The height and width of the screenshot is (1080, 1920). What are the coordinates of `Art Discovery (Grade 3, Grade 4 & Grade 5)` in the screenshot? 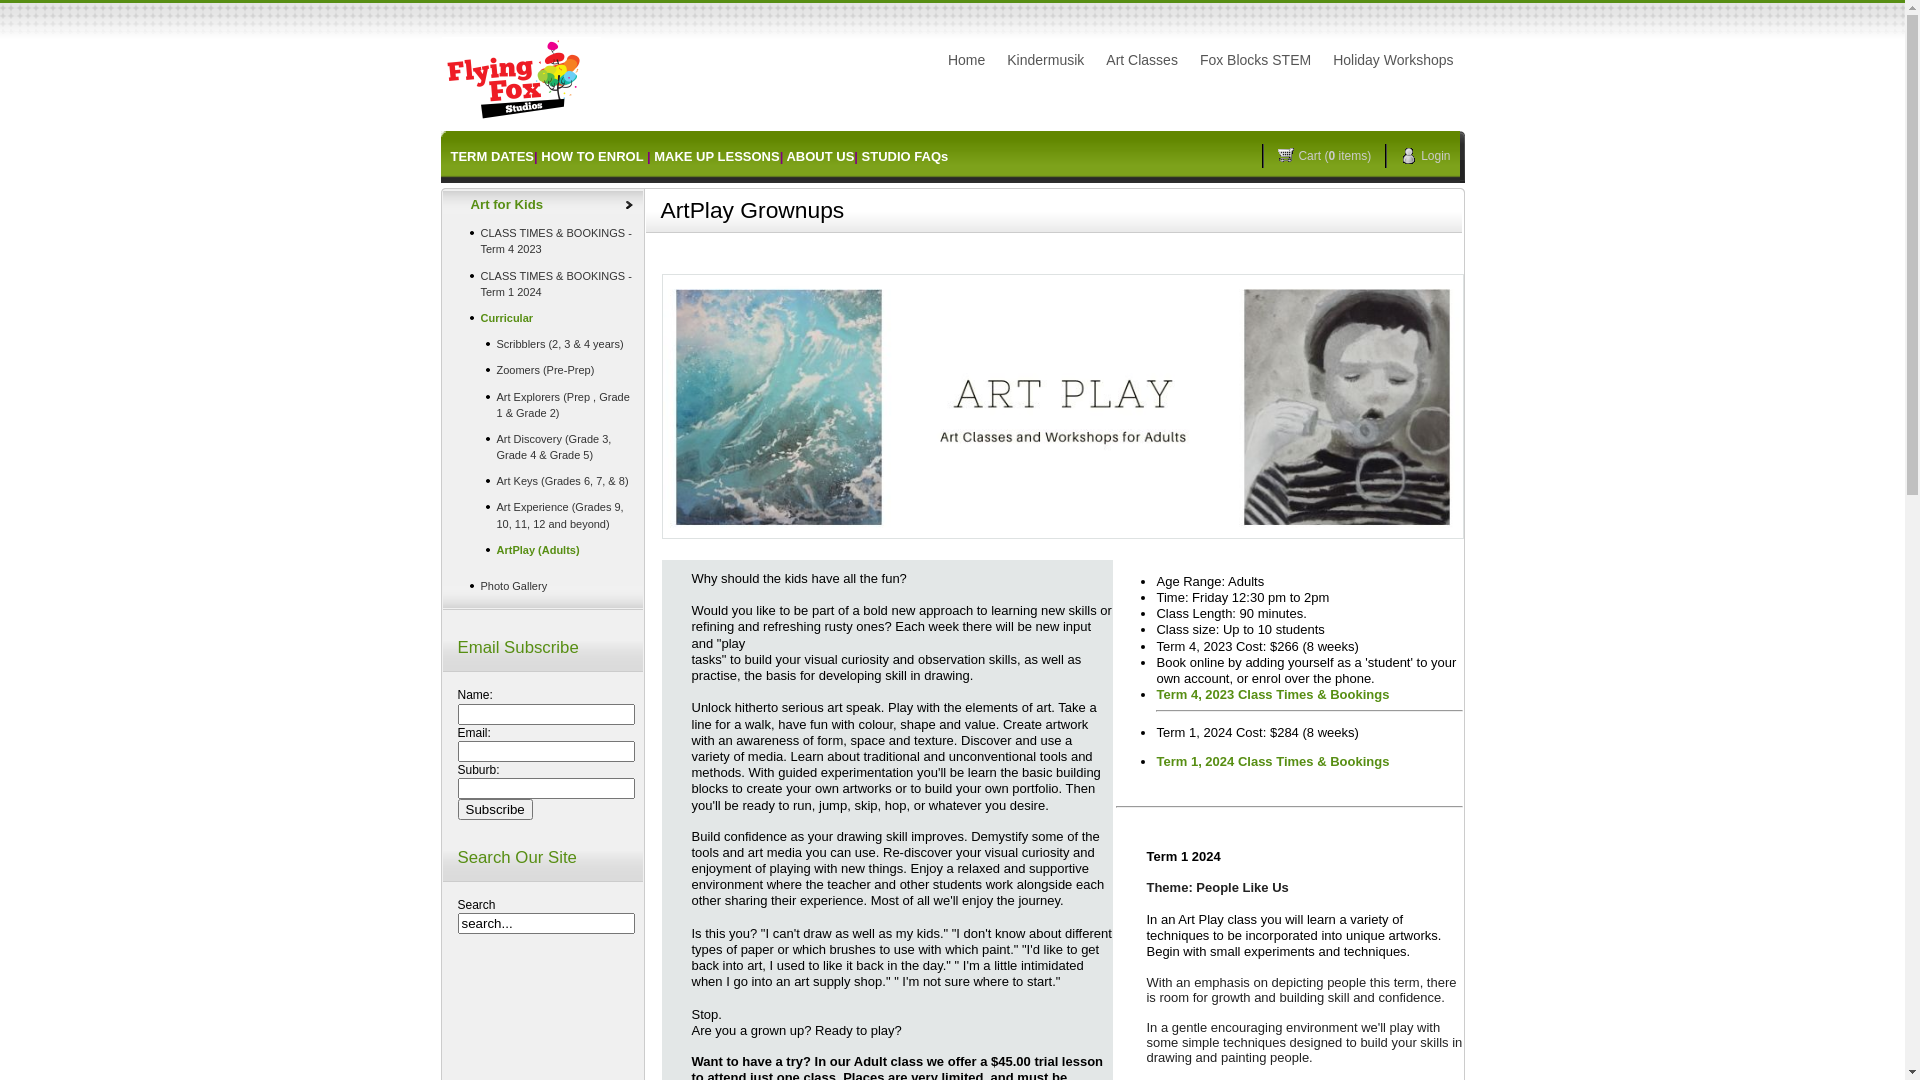 It's located at (542, 447).